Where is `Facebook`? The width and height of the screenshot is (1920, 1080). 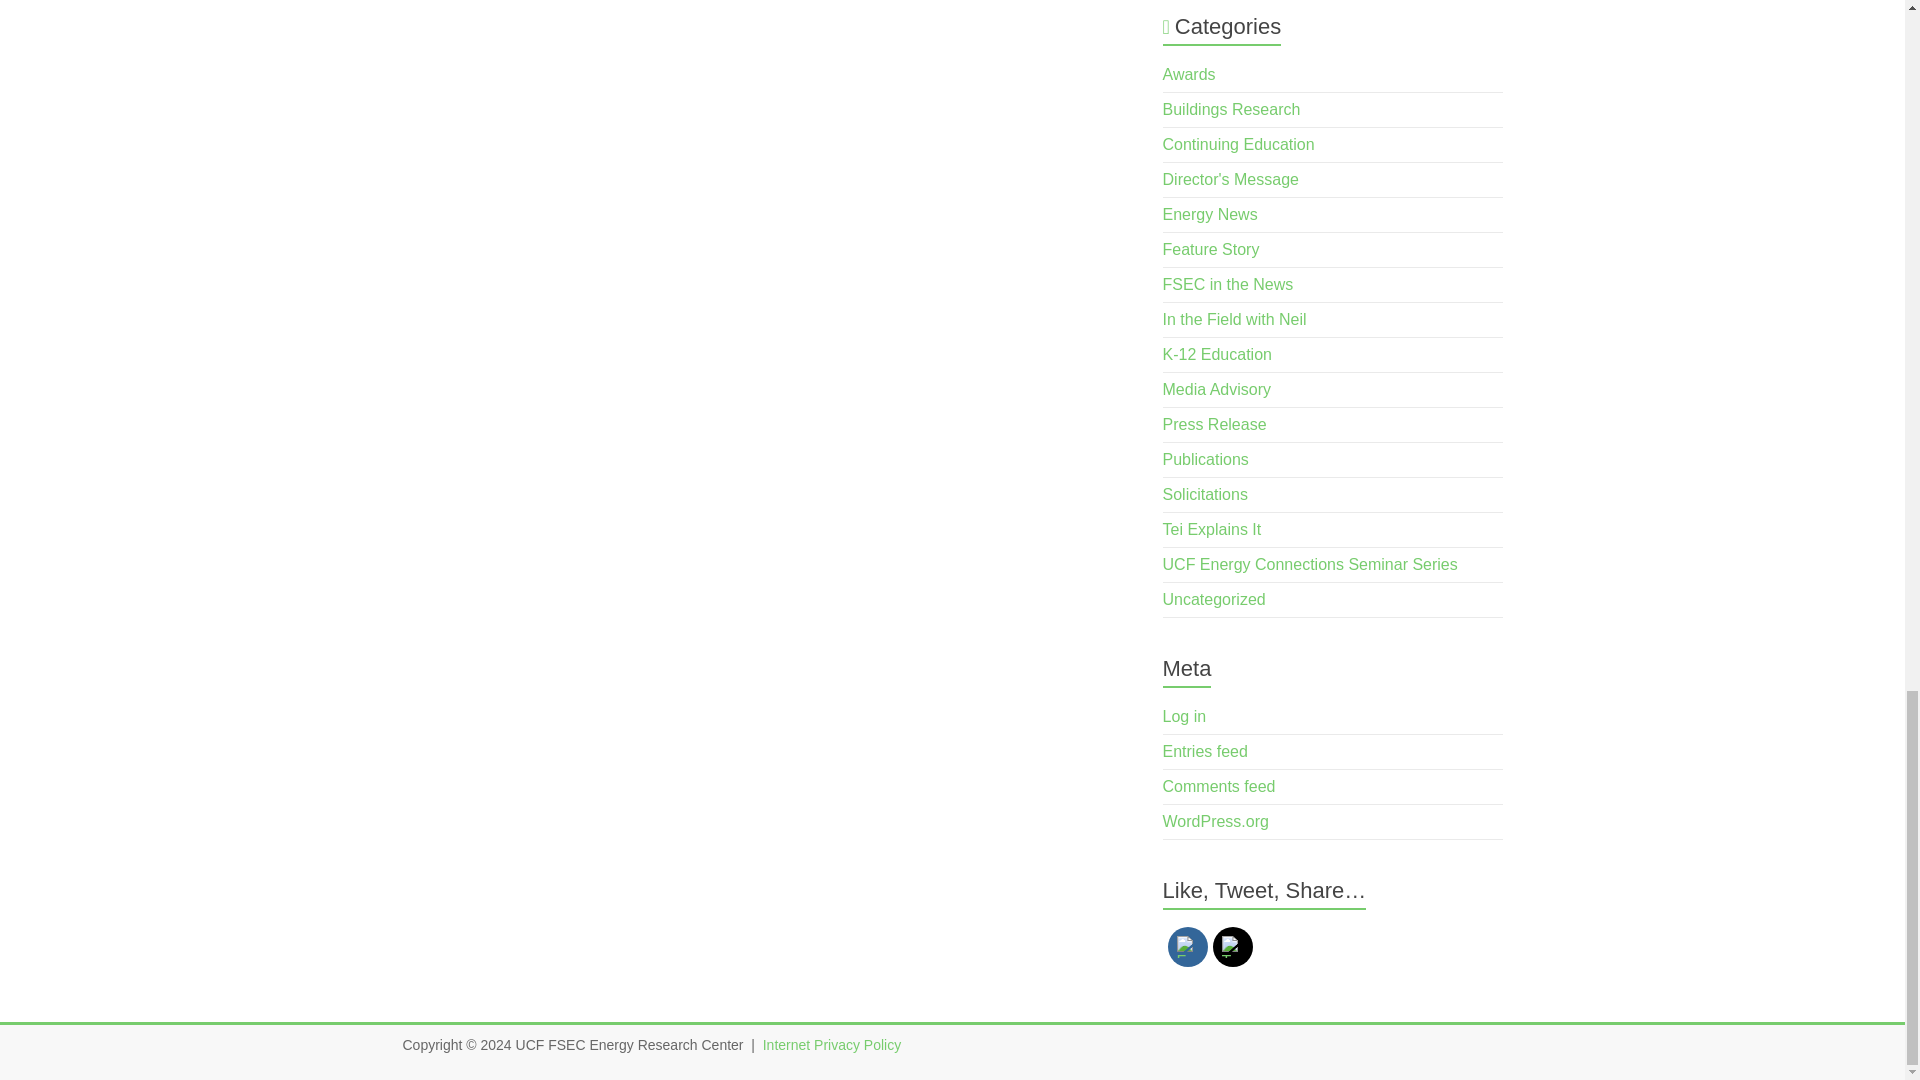
Facebook is located at coordinates (1187, 946).